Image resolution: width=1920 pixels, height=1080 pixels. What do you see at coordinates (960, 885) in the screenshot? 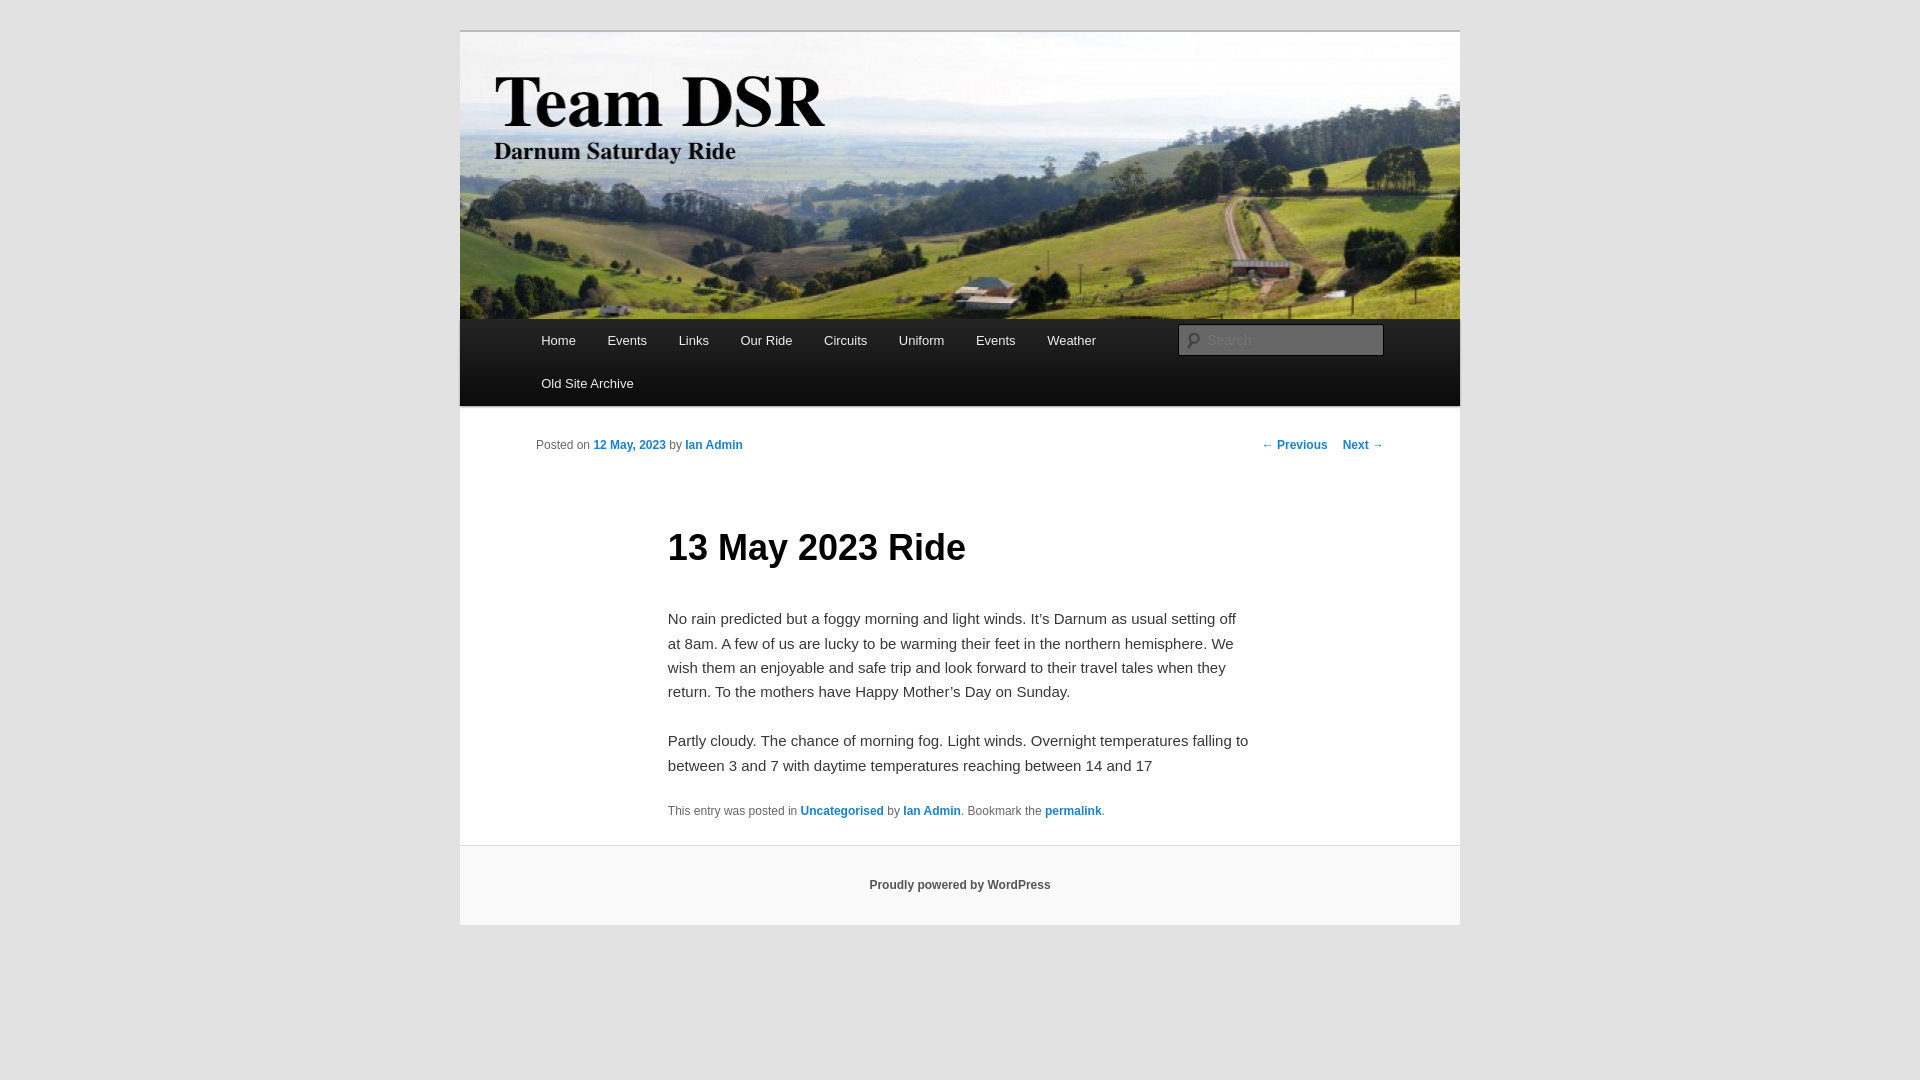
I see `Proudly powered by WordPress` at bounding box center [960, 885].